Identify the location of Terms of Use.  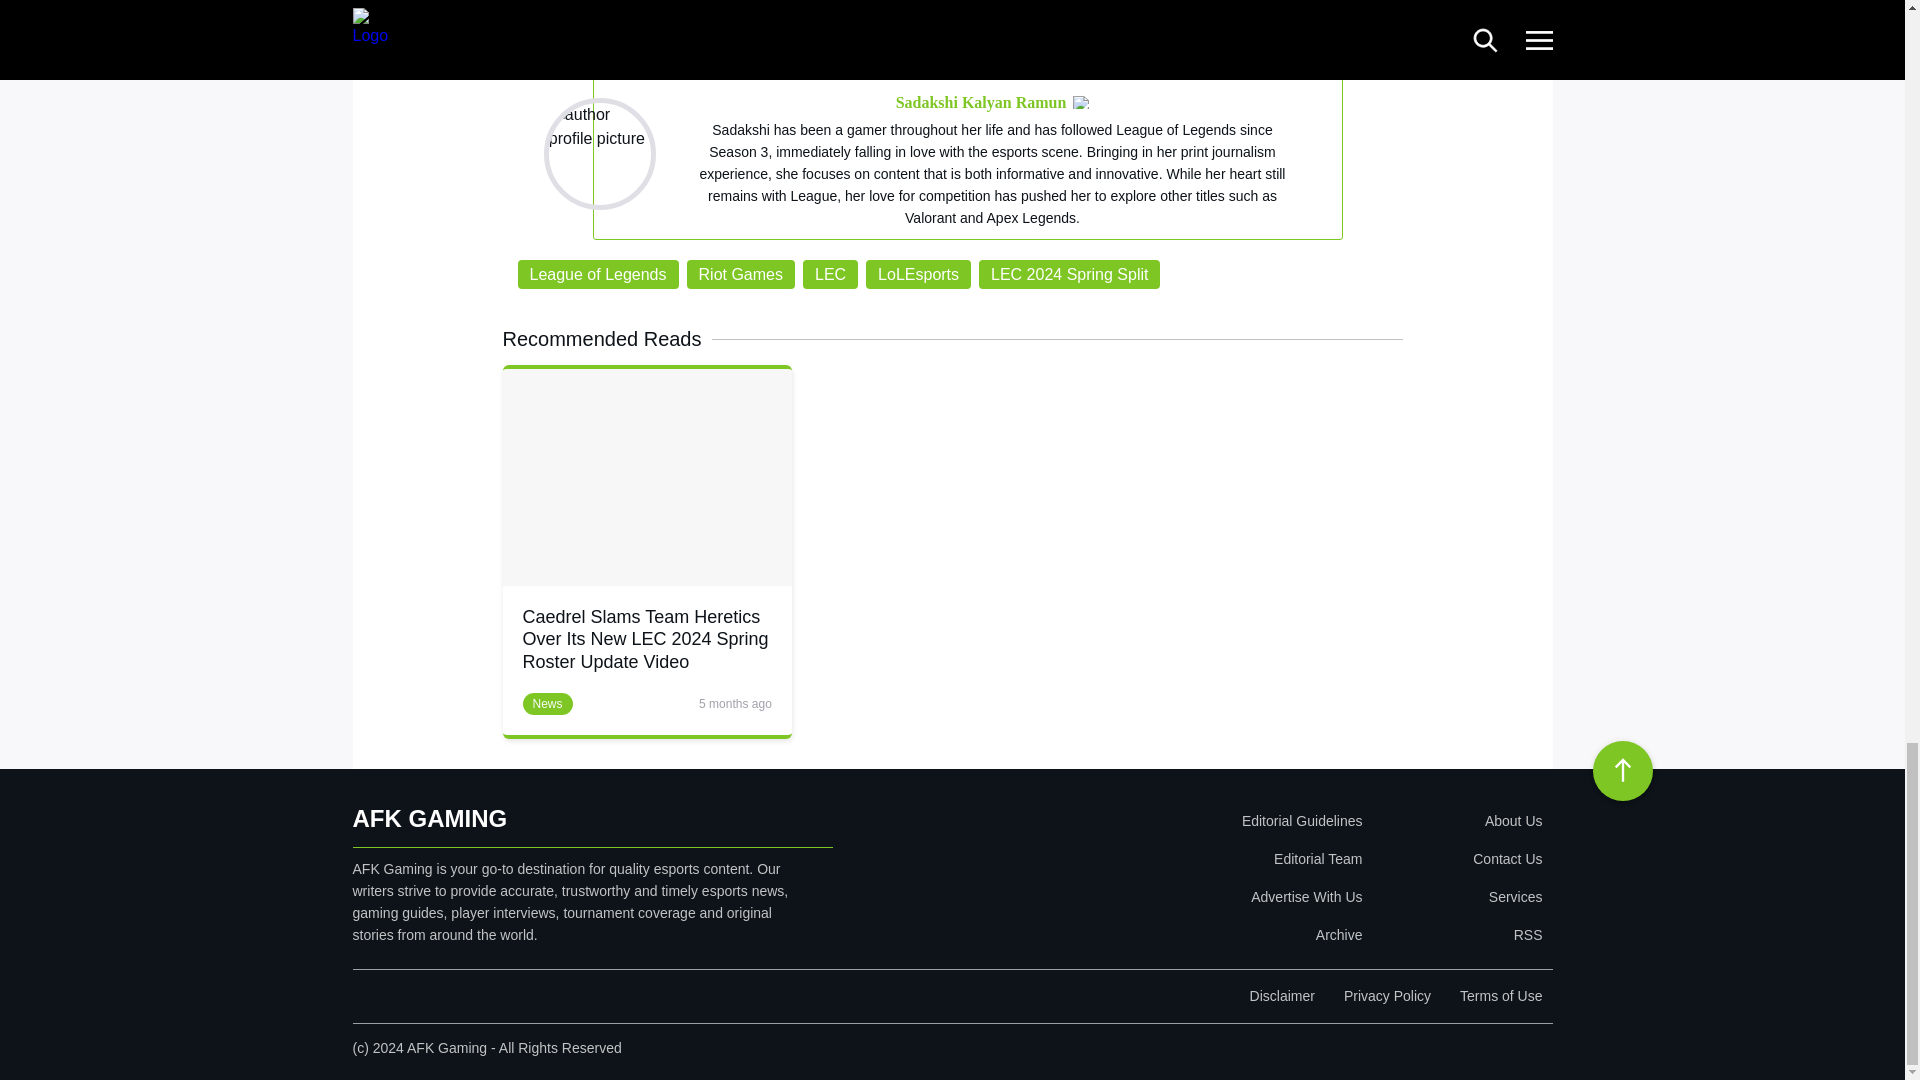
(1500, 996).